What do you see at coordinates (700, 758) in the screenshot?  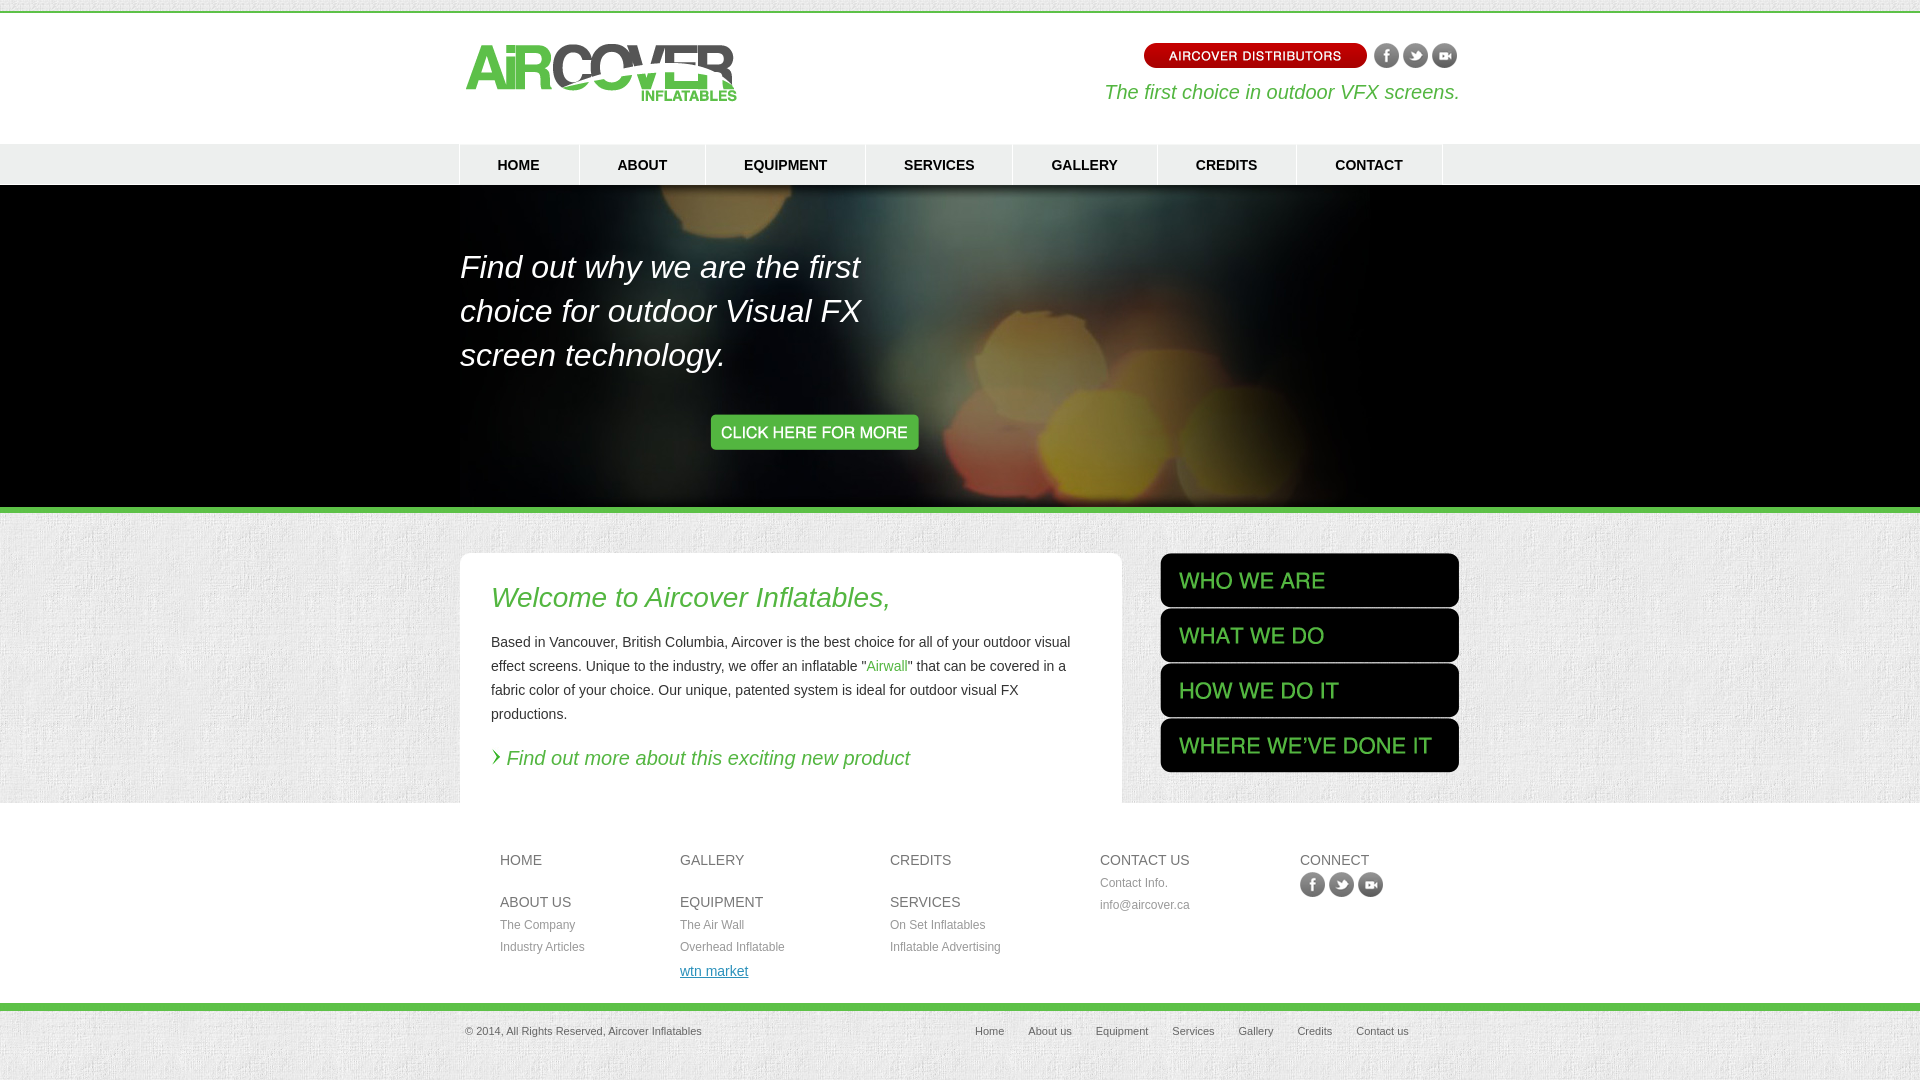 I see `Find out more about this exciting new product` at bounding box center [700, 758].